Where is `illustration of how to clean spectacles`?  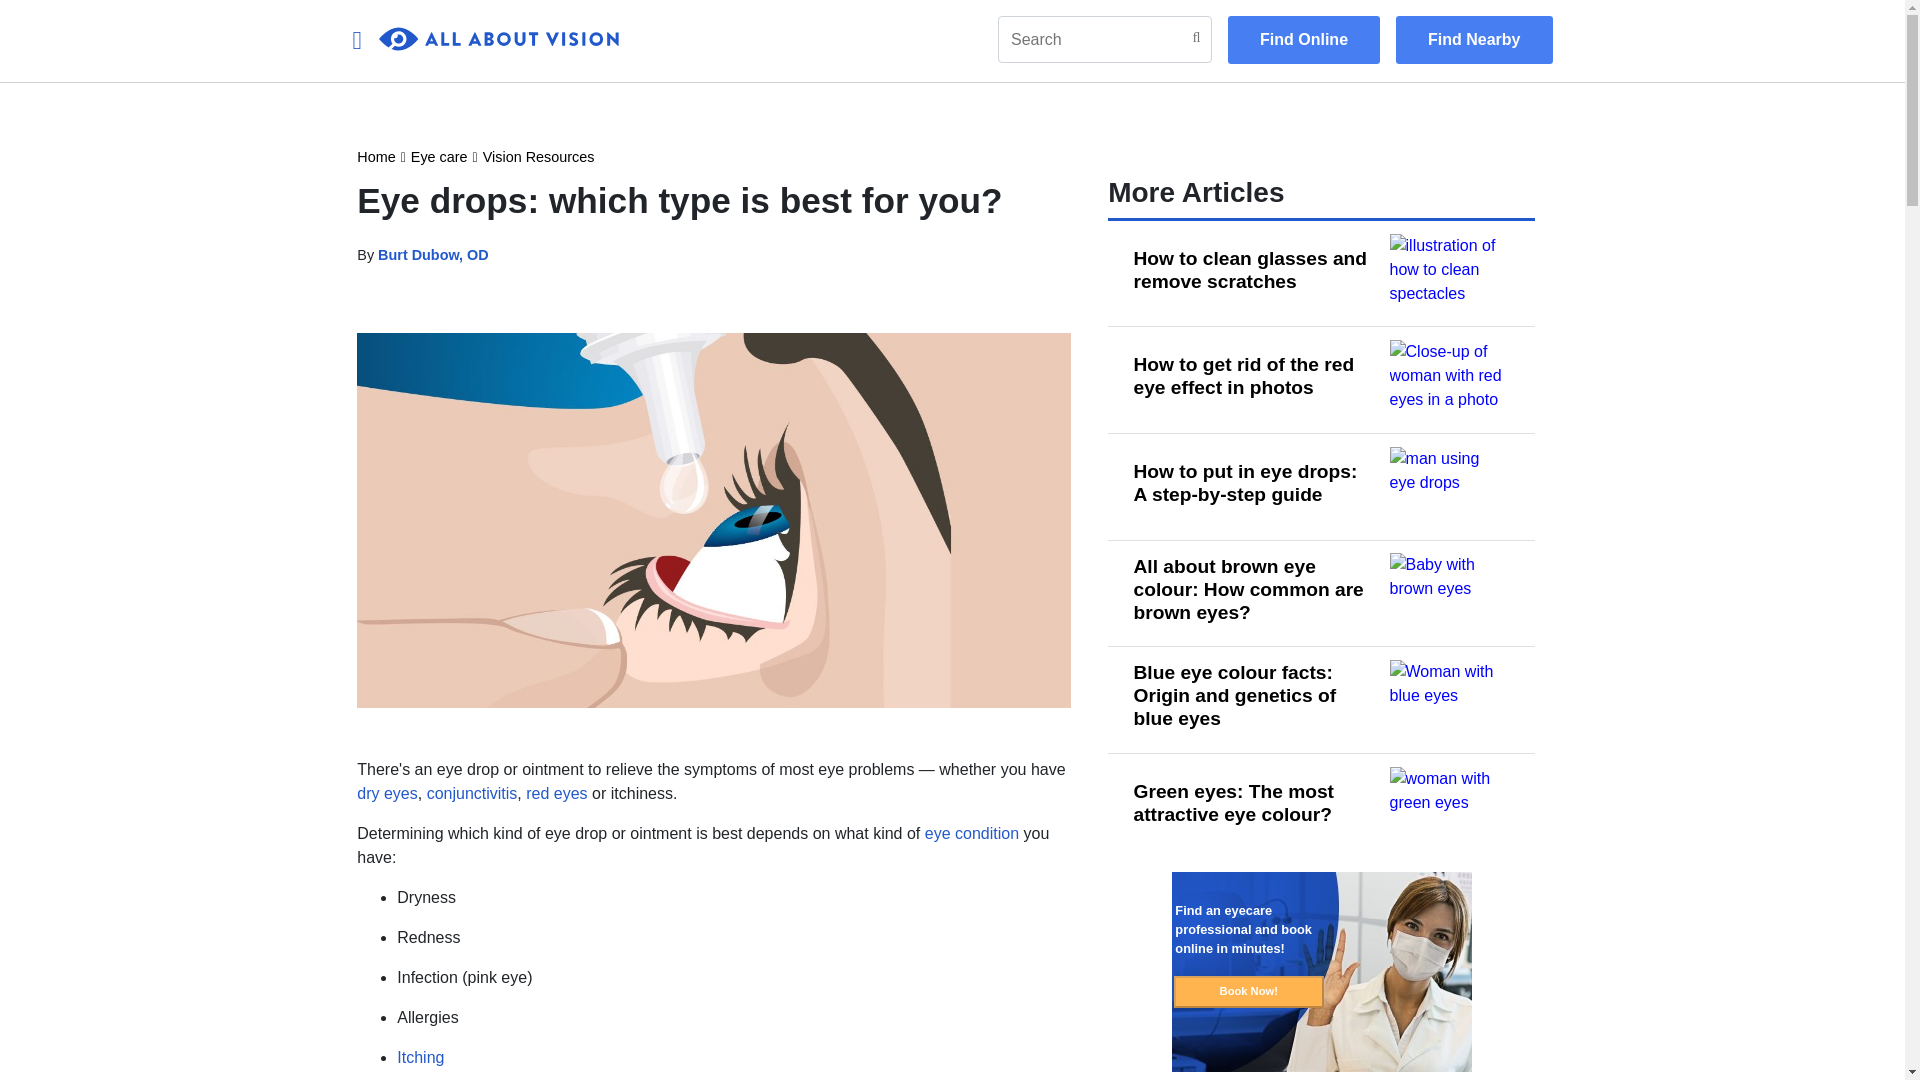
illustration of how to clean spectacles is located at coordinates (1450, 274).